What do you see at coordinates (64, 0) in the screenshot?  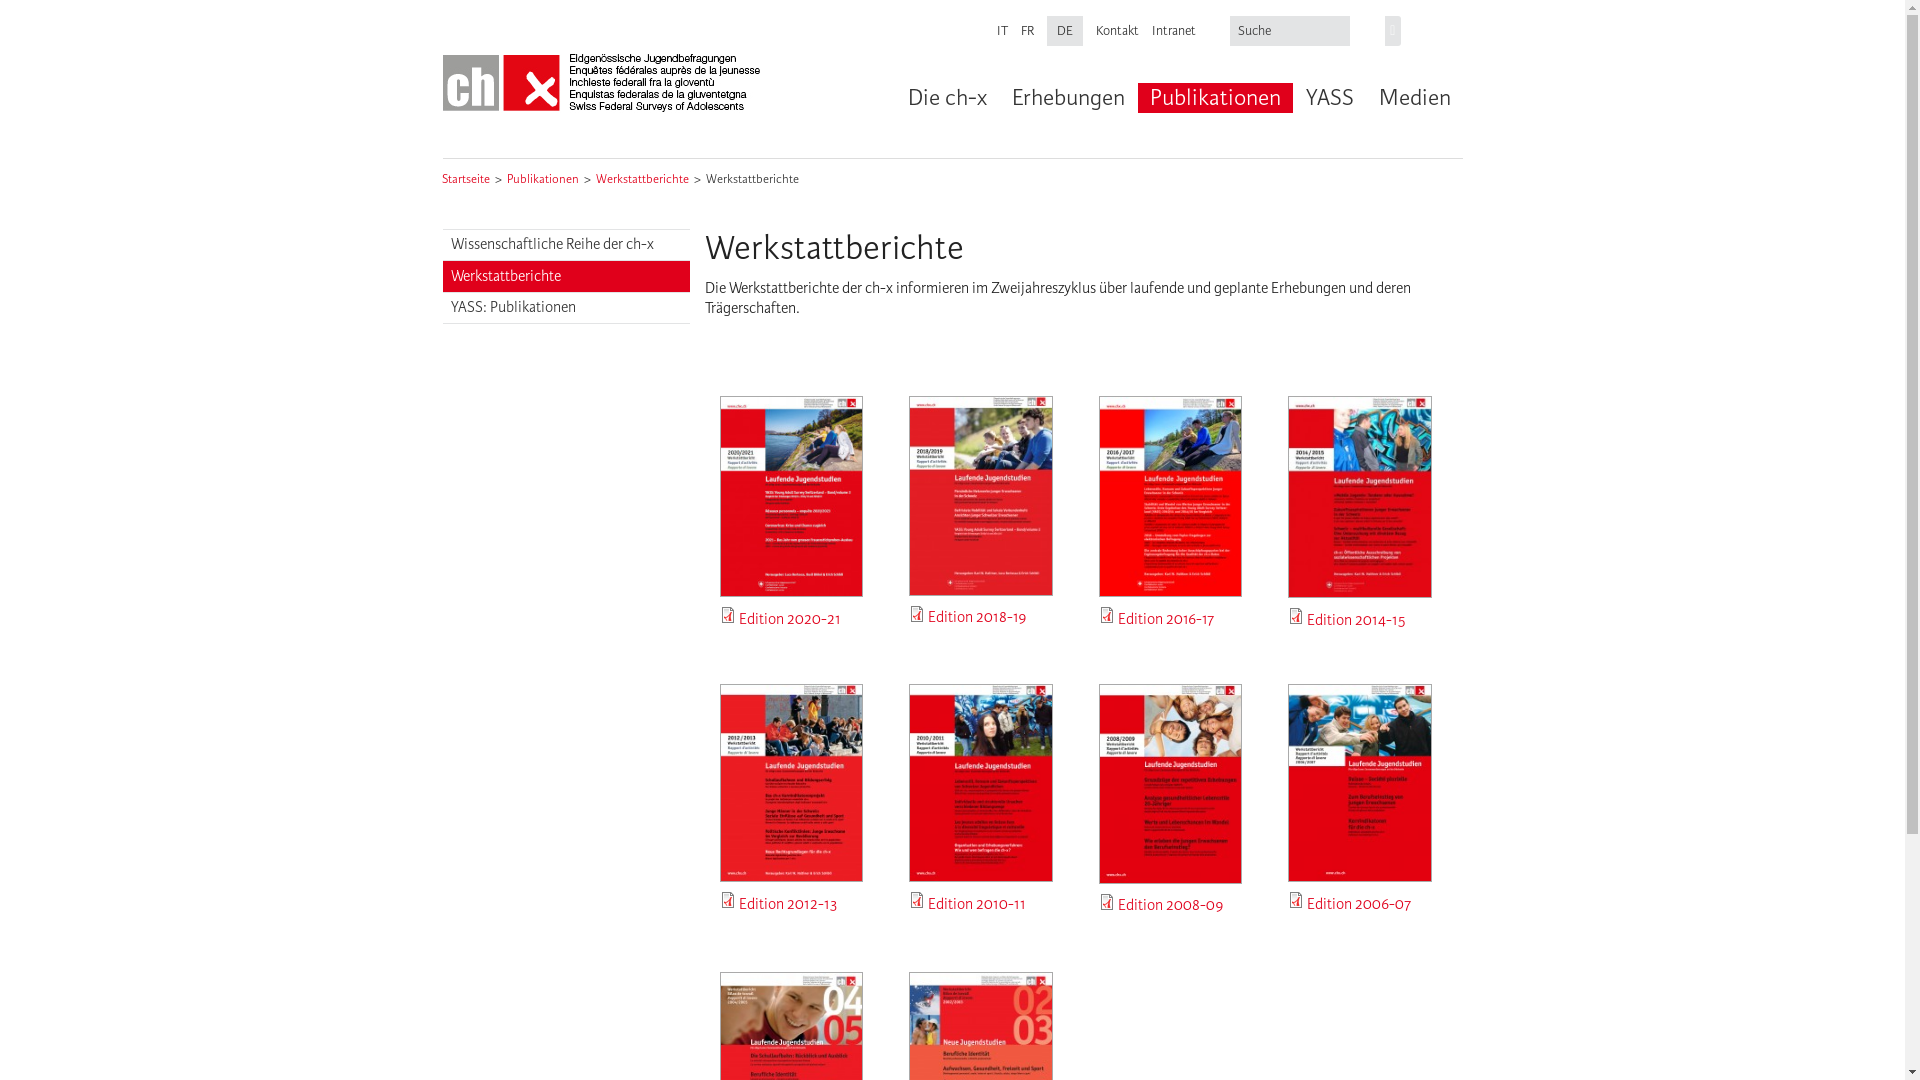 I see `Skip to main content` at bounding box center [64, 0].